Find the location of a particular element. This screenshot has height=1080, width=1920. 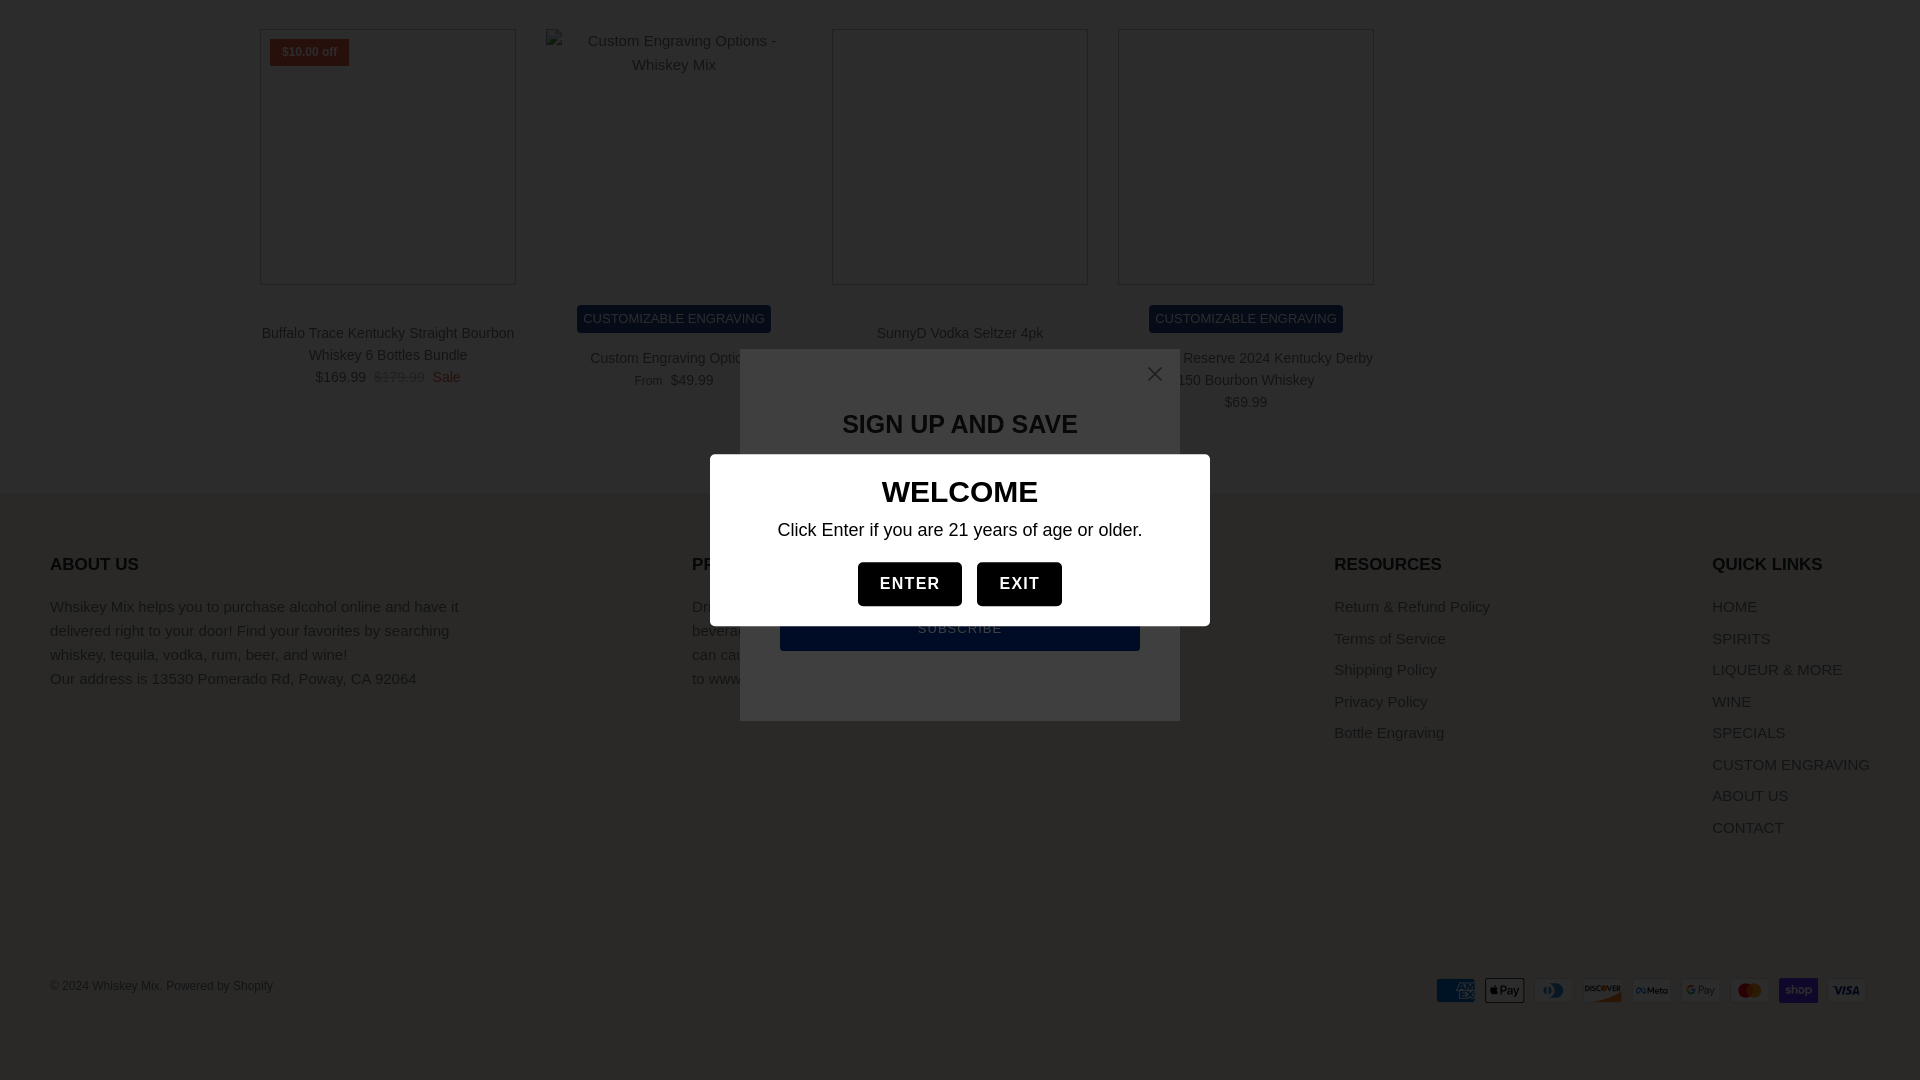

Meta Pay is located at coordinates (1652, 990).